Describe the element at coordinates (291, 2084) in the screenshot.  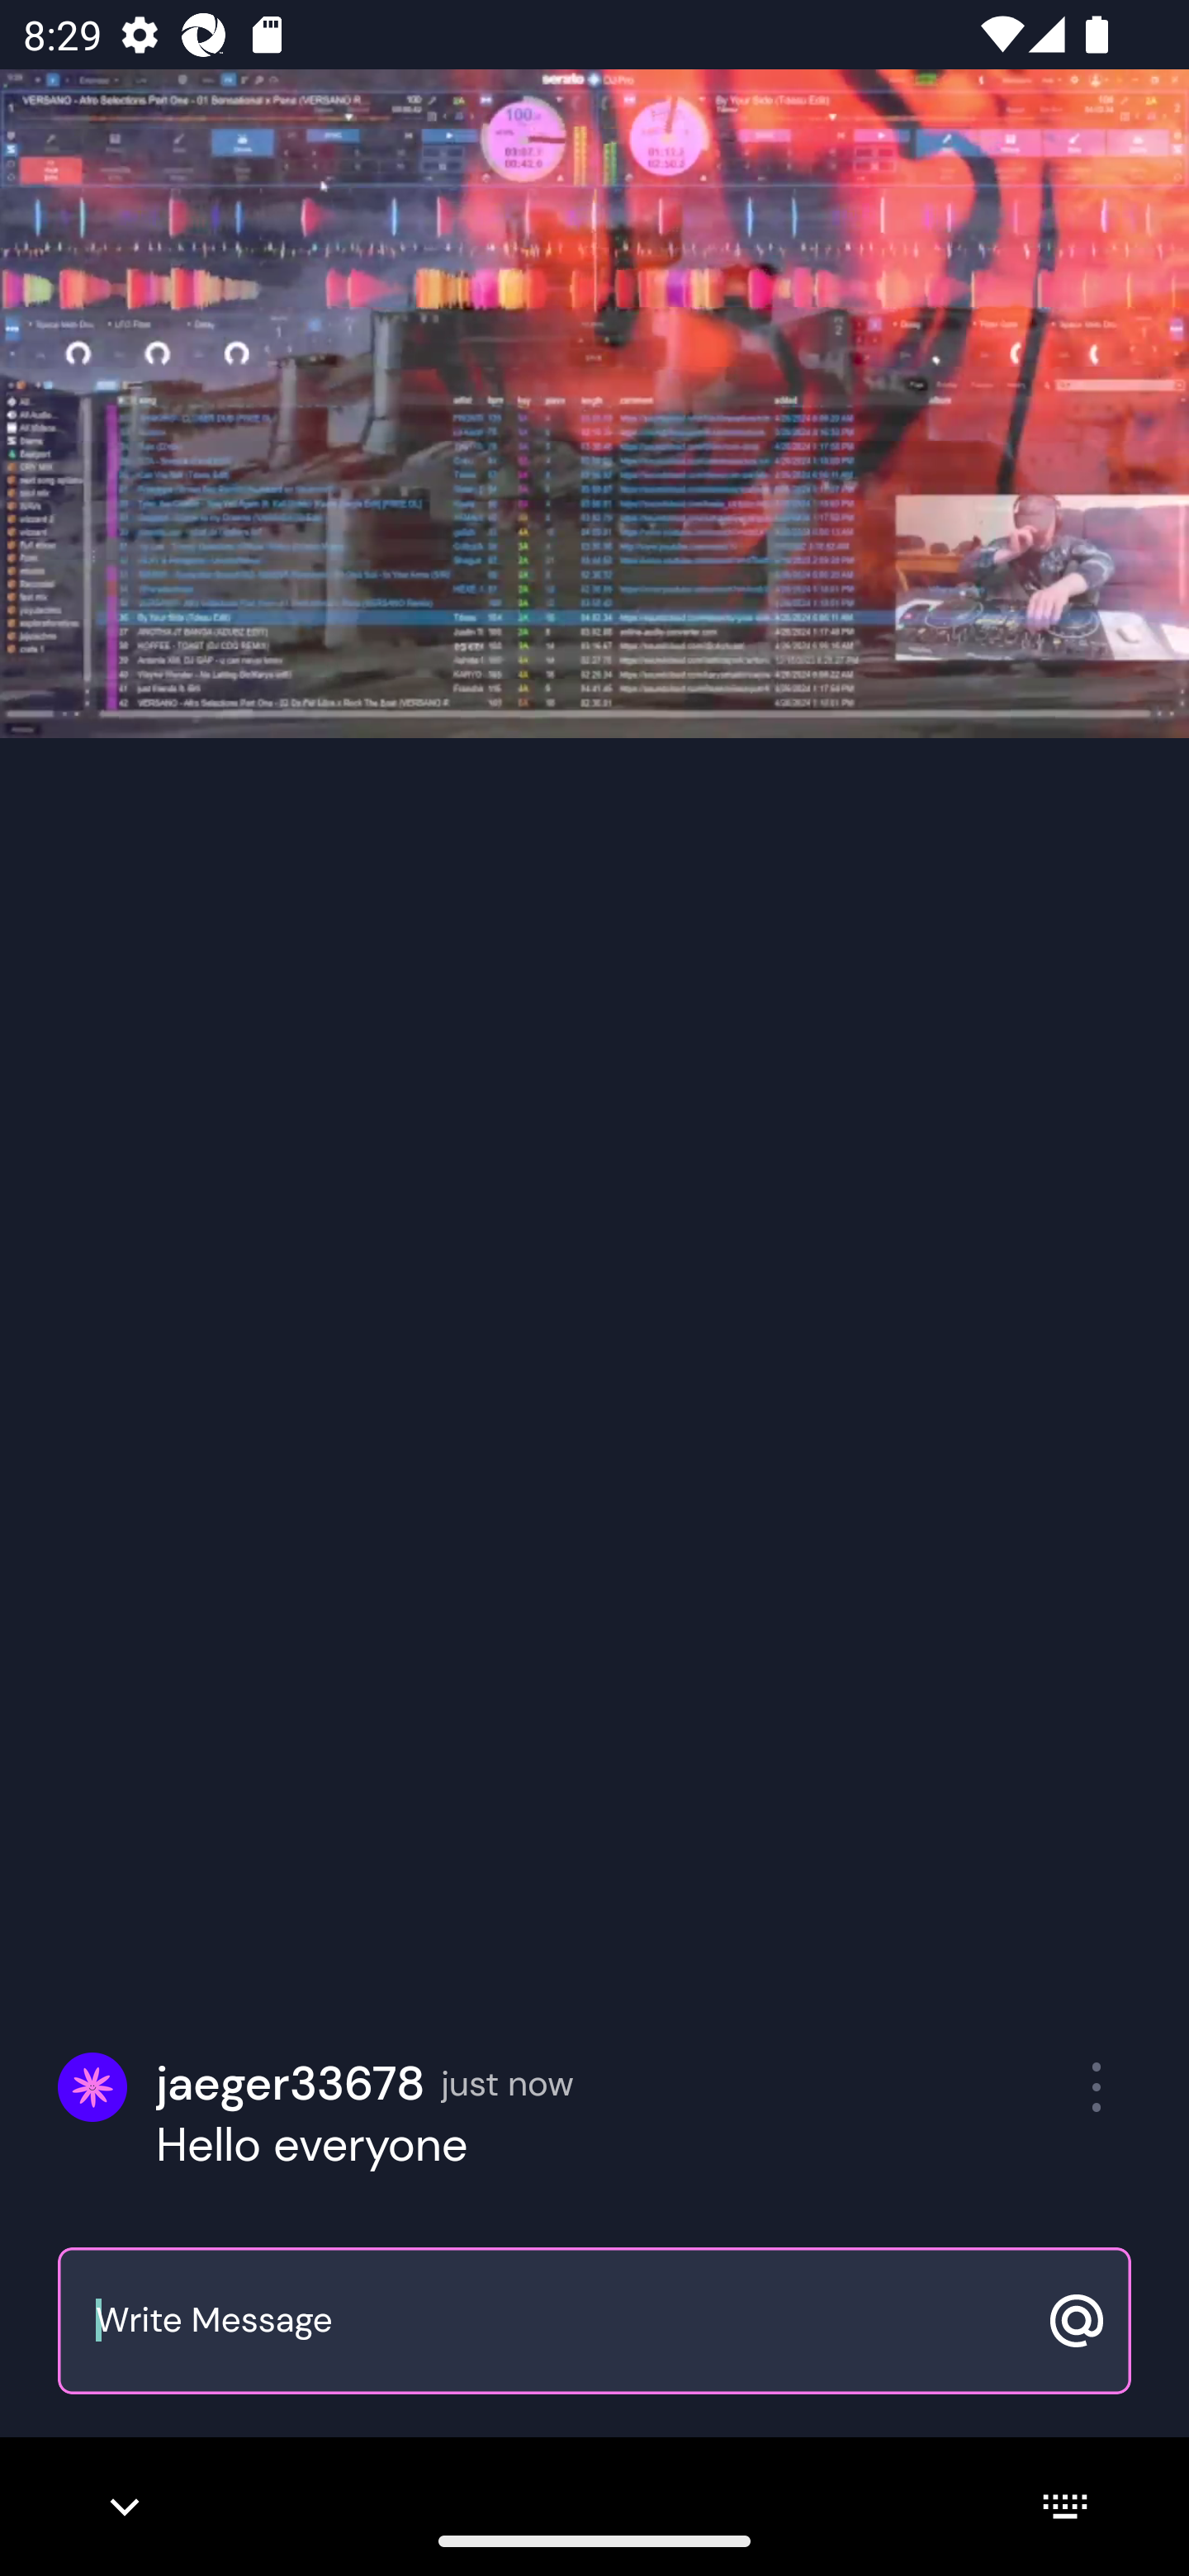
I see `jaeger33678` at that location.